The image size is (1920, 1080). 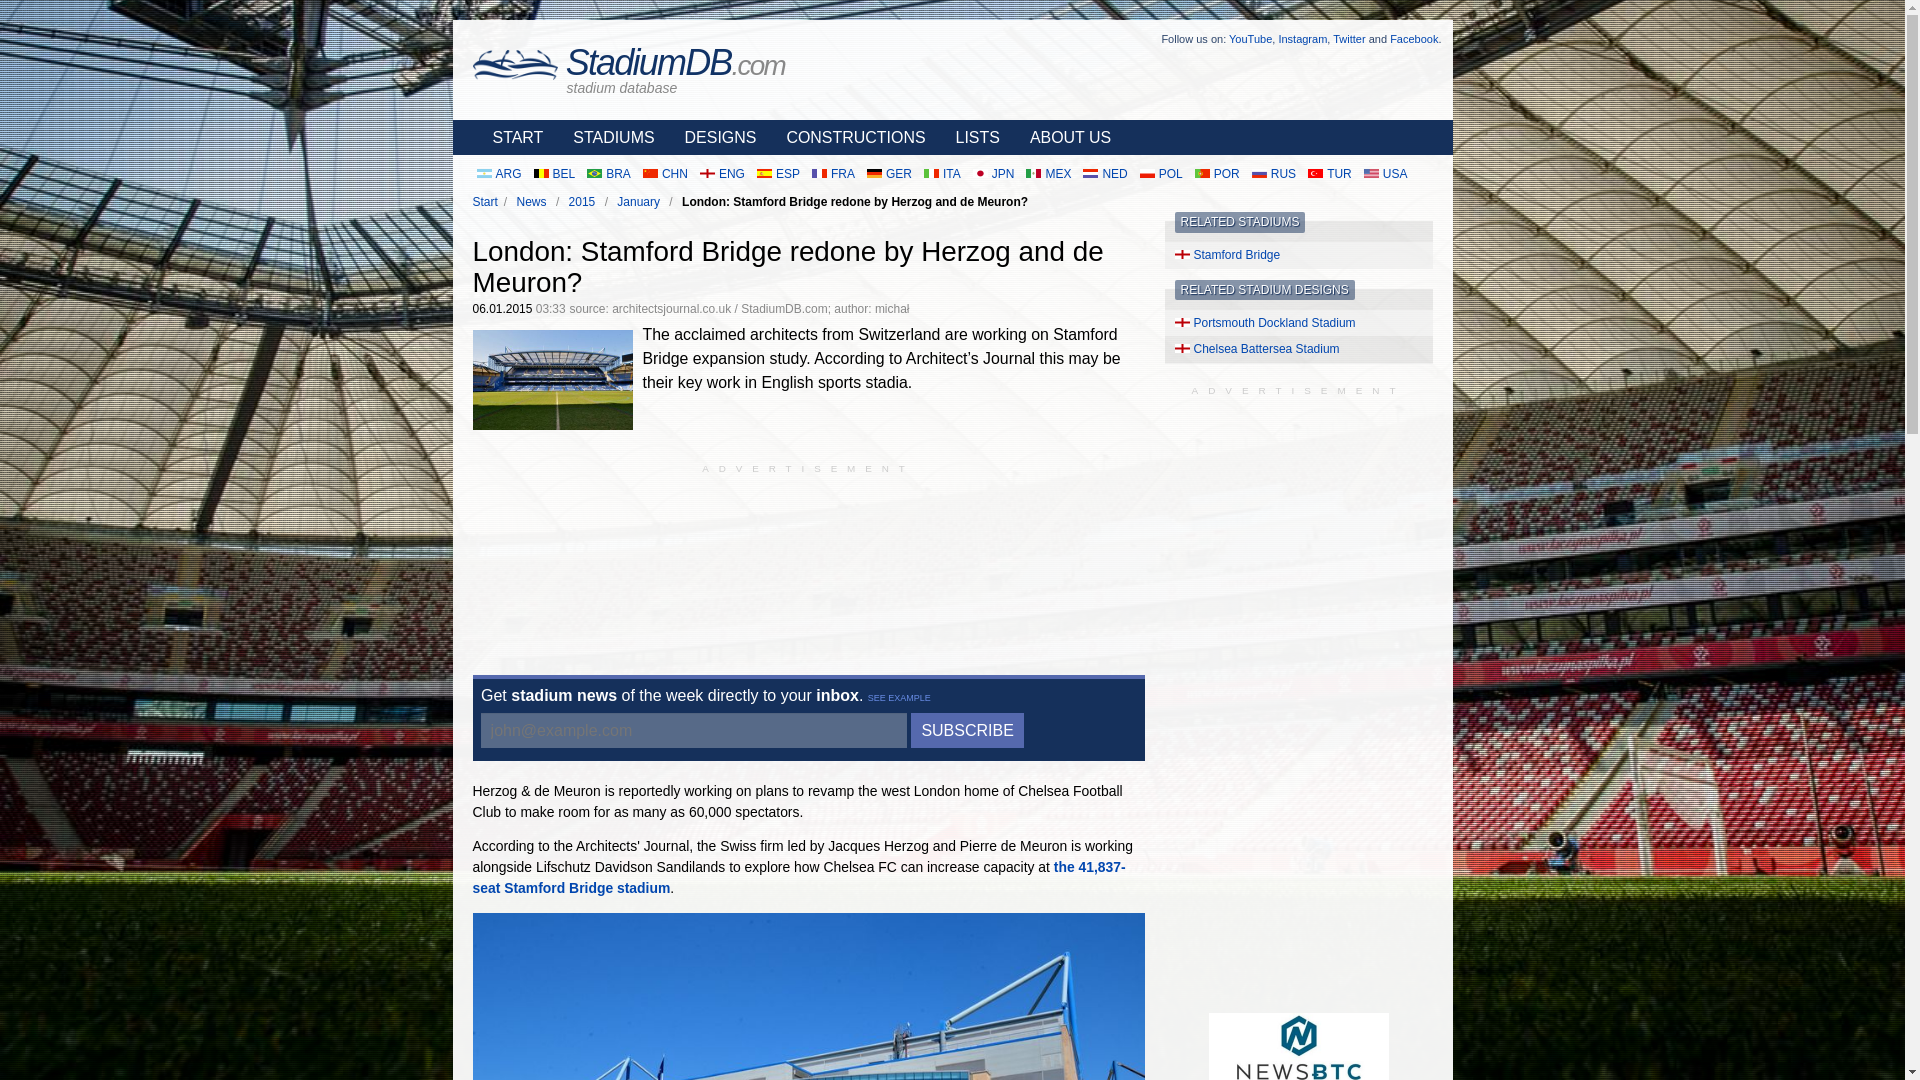 I want to click on ENG, so click(x=722, y=174).